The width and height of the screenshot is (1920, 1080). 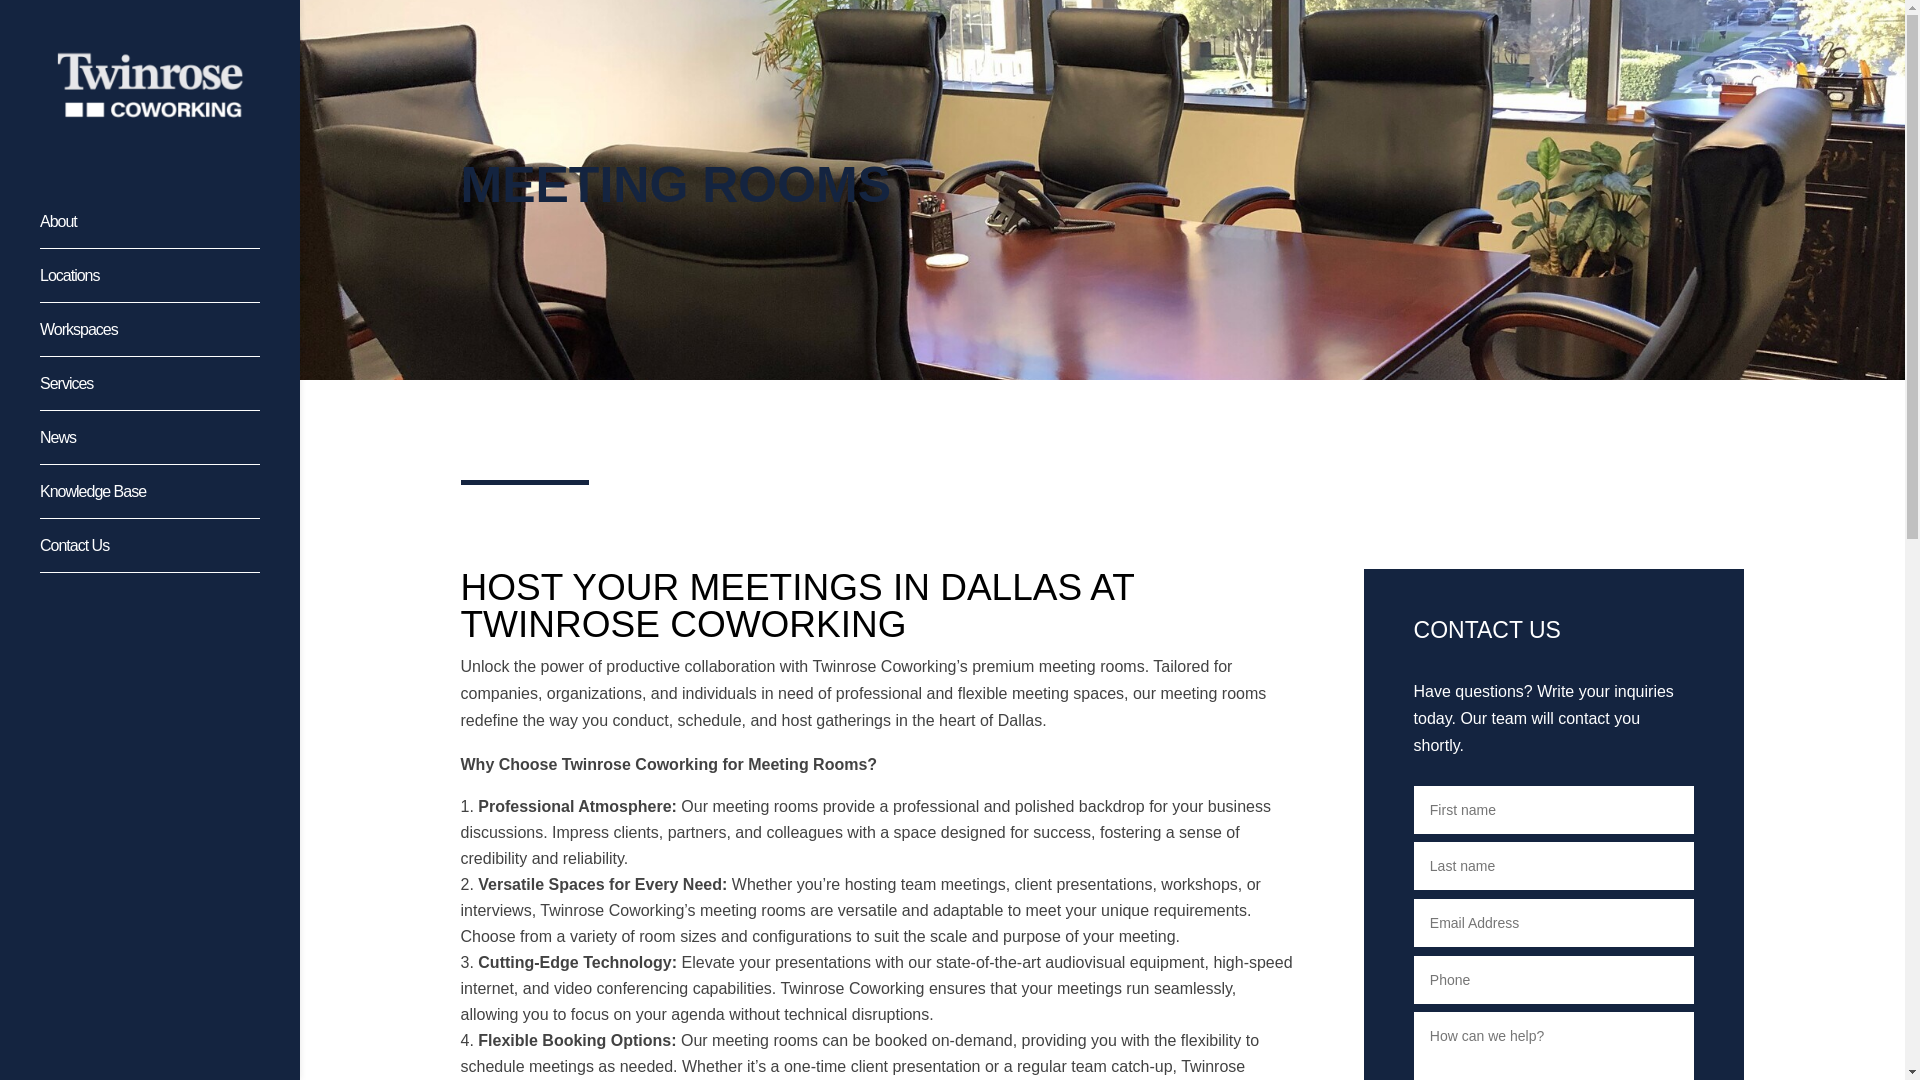 I want to click on Workspaces, so click(x=170, y=339).